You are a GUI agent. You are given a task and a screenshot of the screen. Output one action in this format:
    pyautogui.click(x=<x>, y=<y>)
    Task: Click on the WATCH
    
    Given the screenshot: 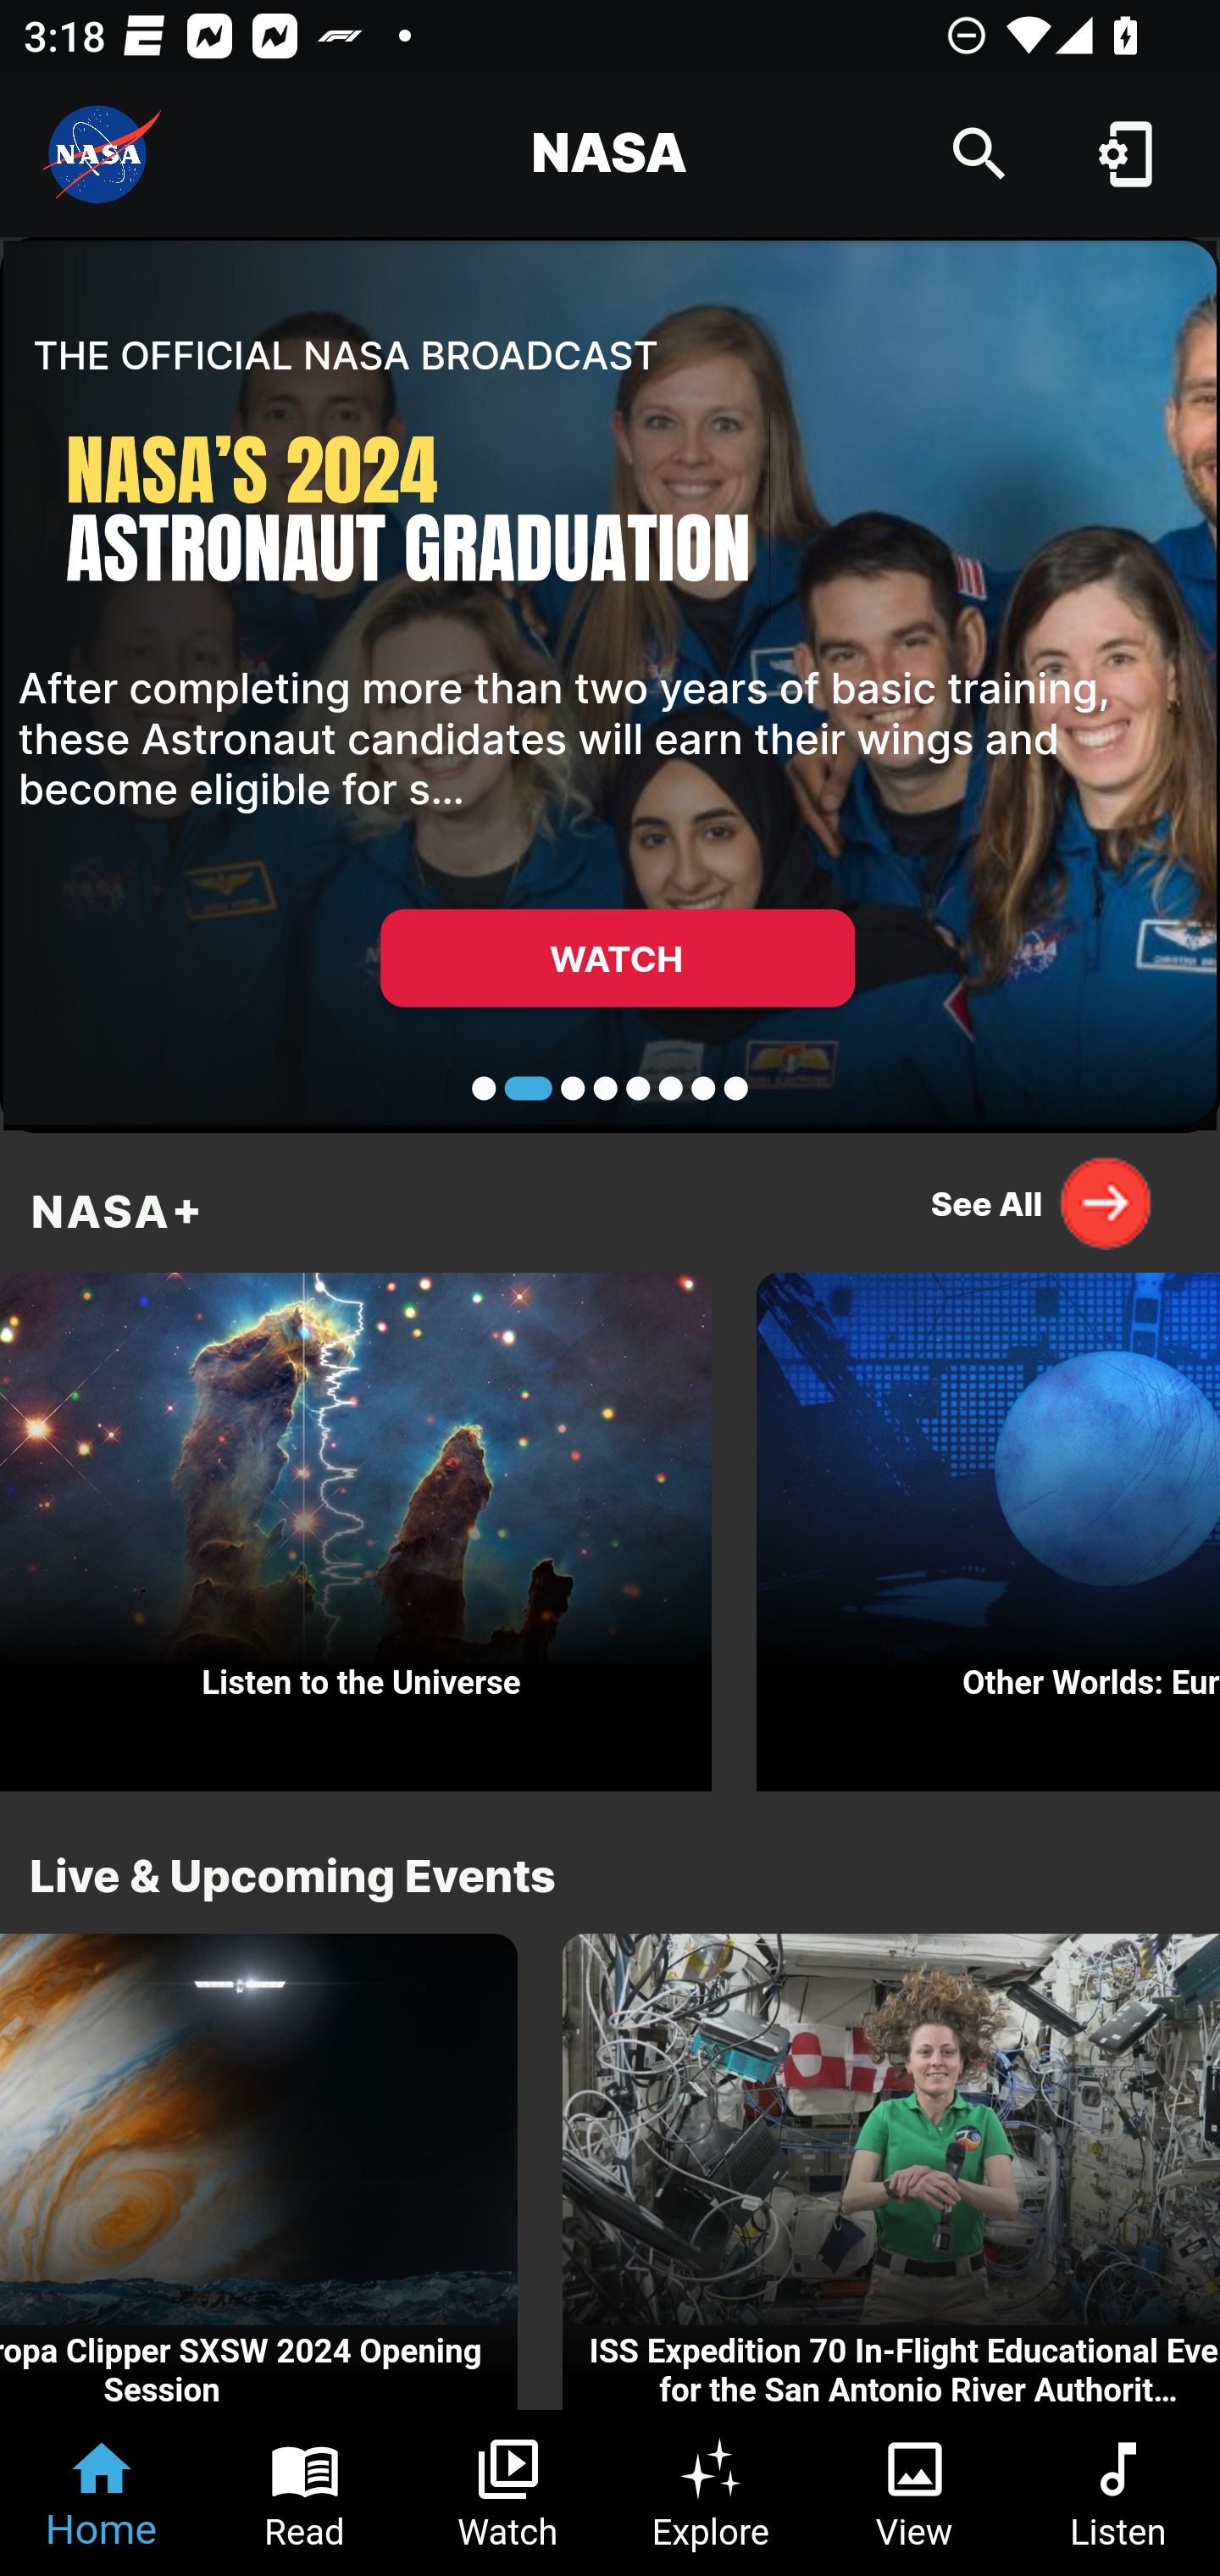 What is the action you would take?
    pyautogui.click(x=618, y=958)
    